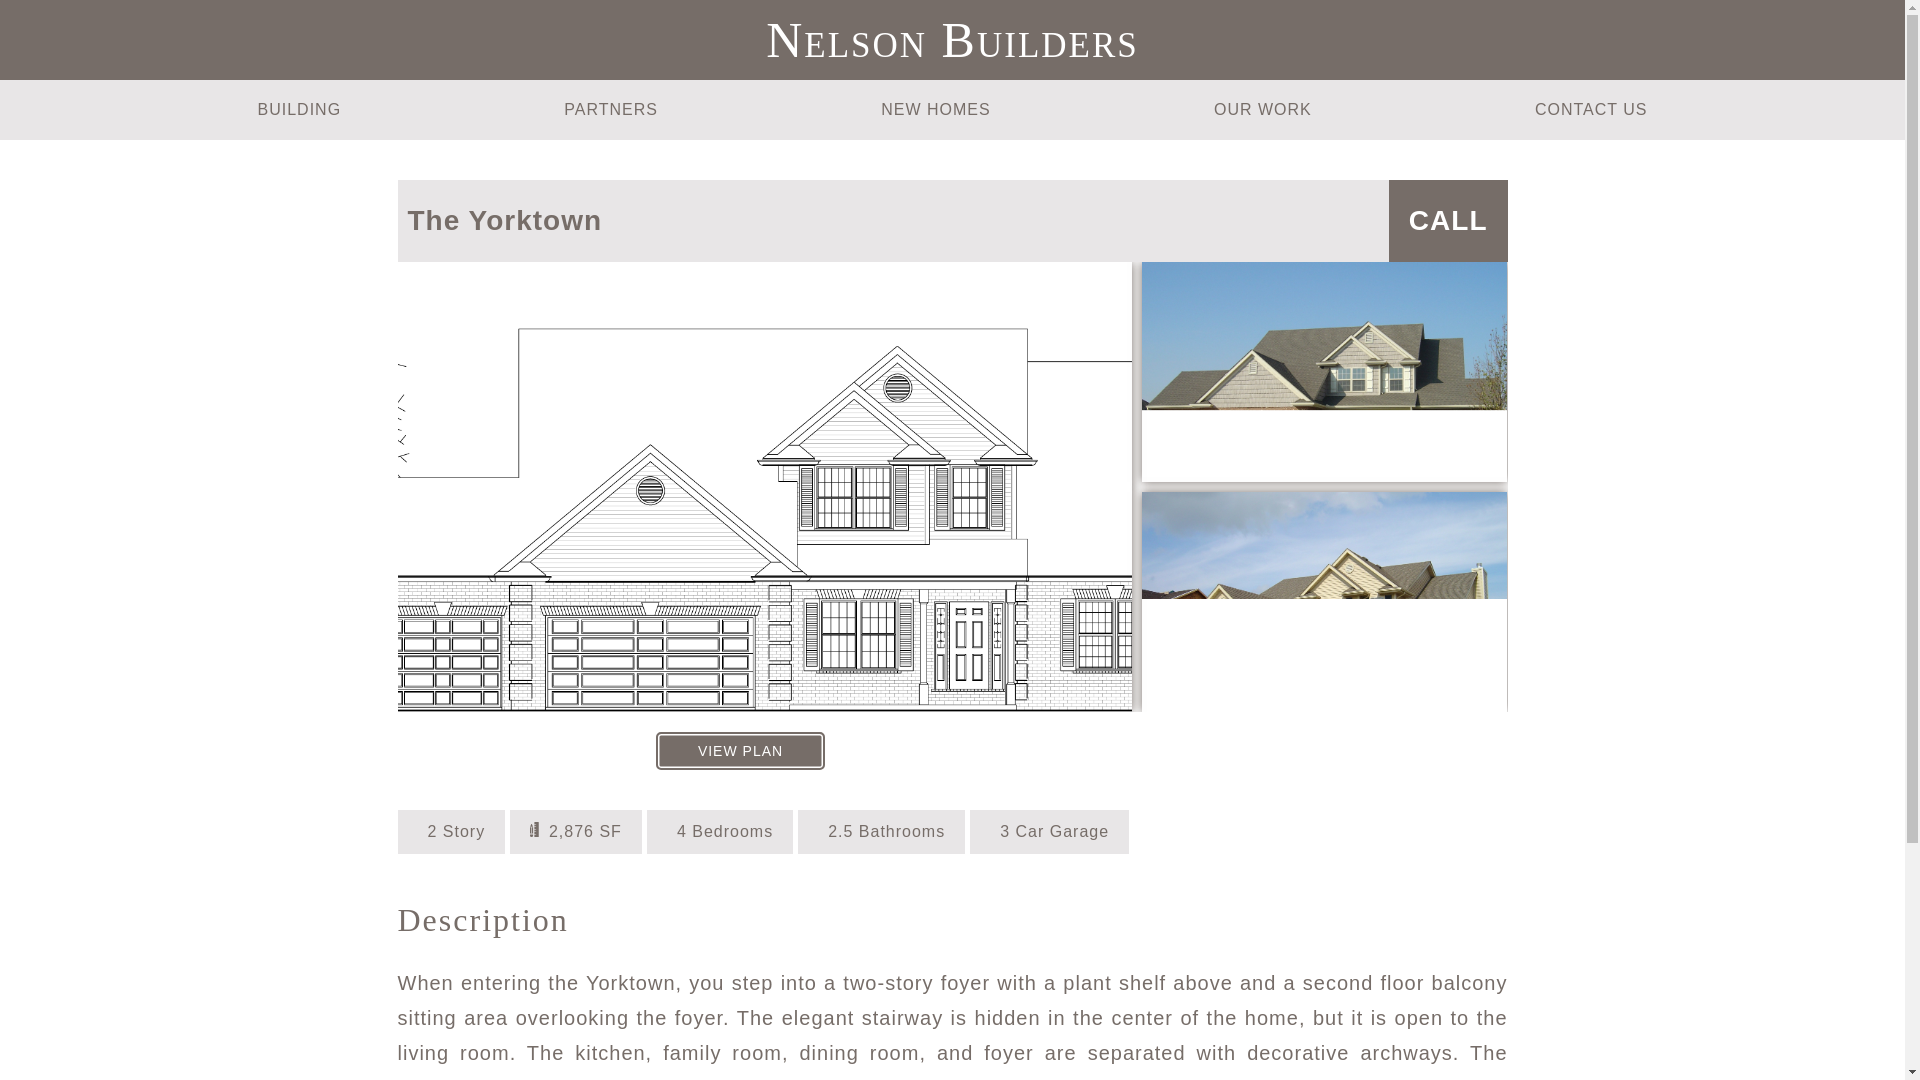 This screenshot has width=1920, height=1080. I want to click on NEW HOMES, so click(936, 110).